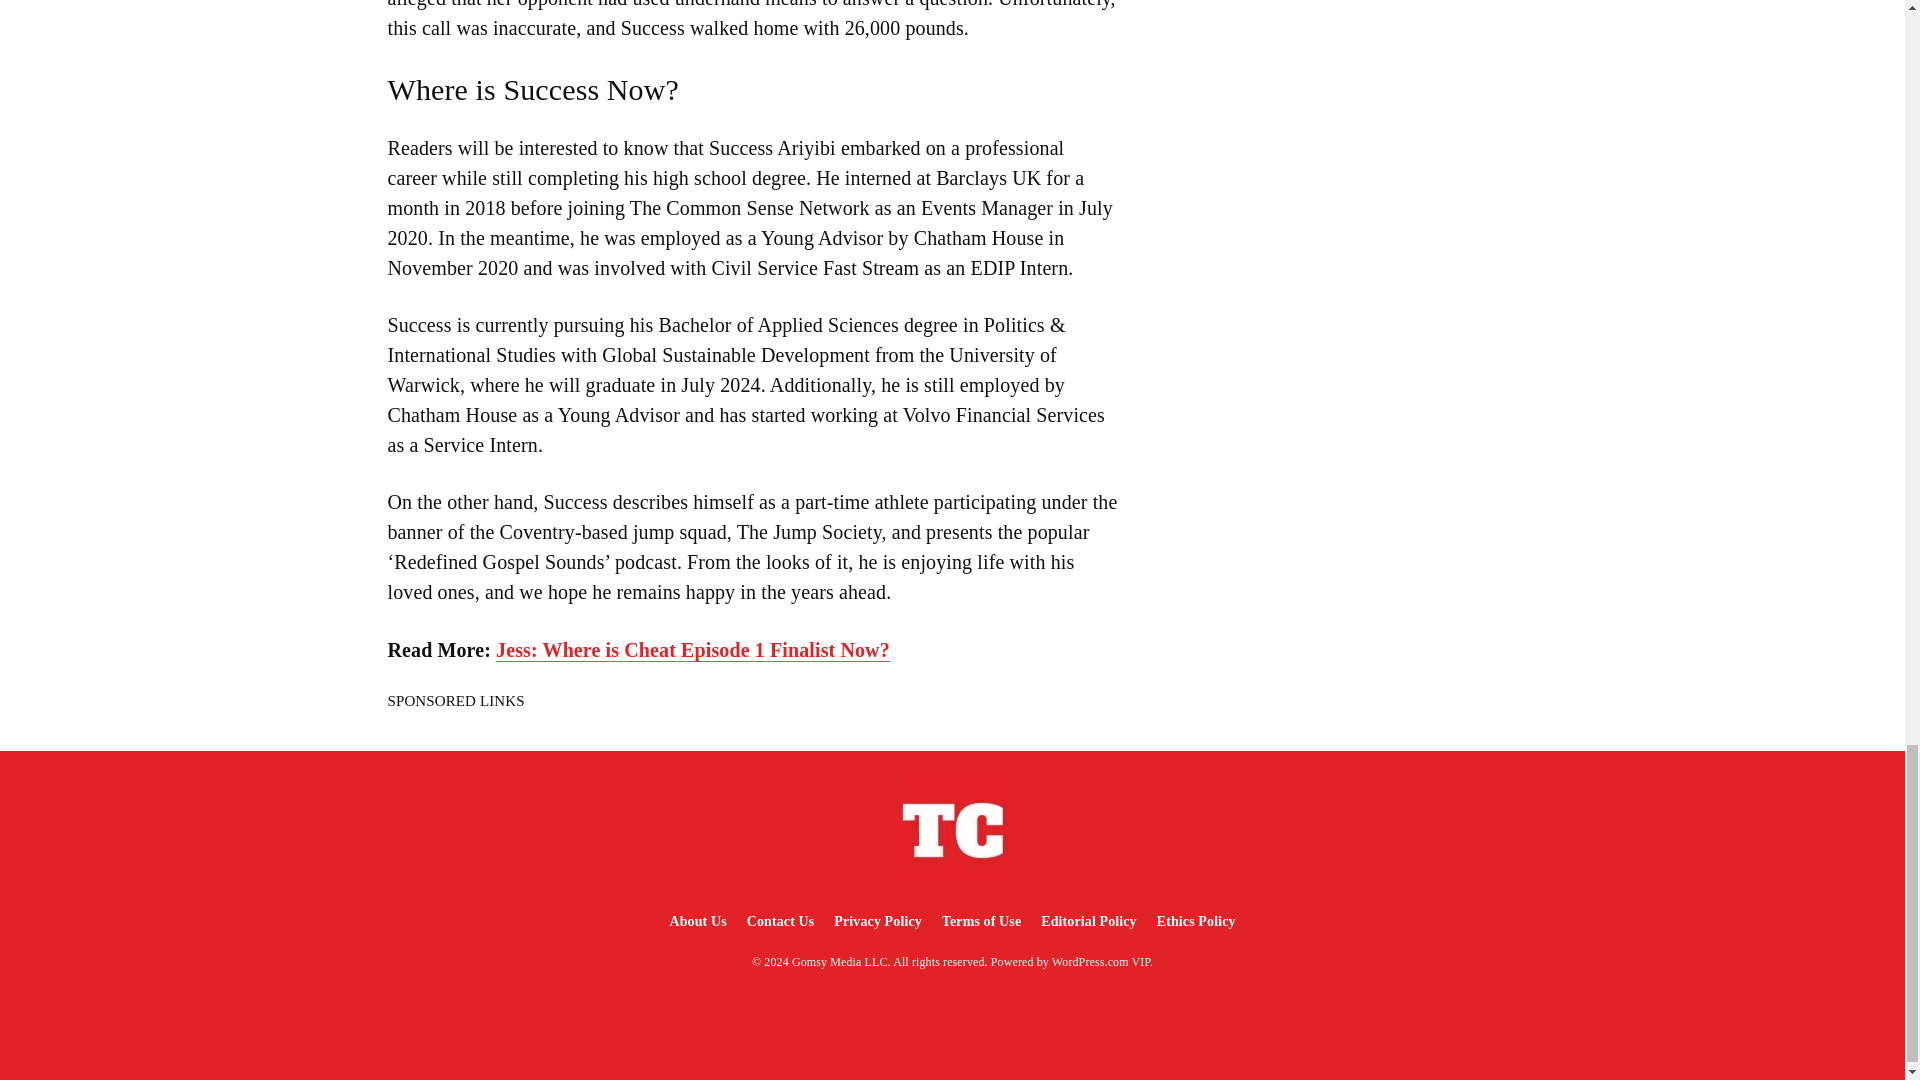 The image size is (1920, 1080). I want to click on Jess: Where is Cheat Episode 1 Finalist Now?, so click(692, 650).